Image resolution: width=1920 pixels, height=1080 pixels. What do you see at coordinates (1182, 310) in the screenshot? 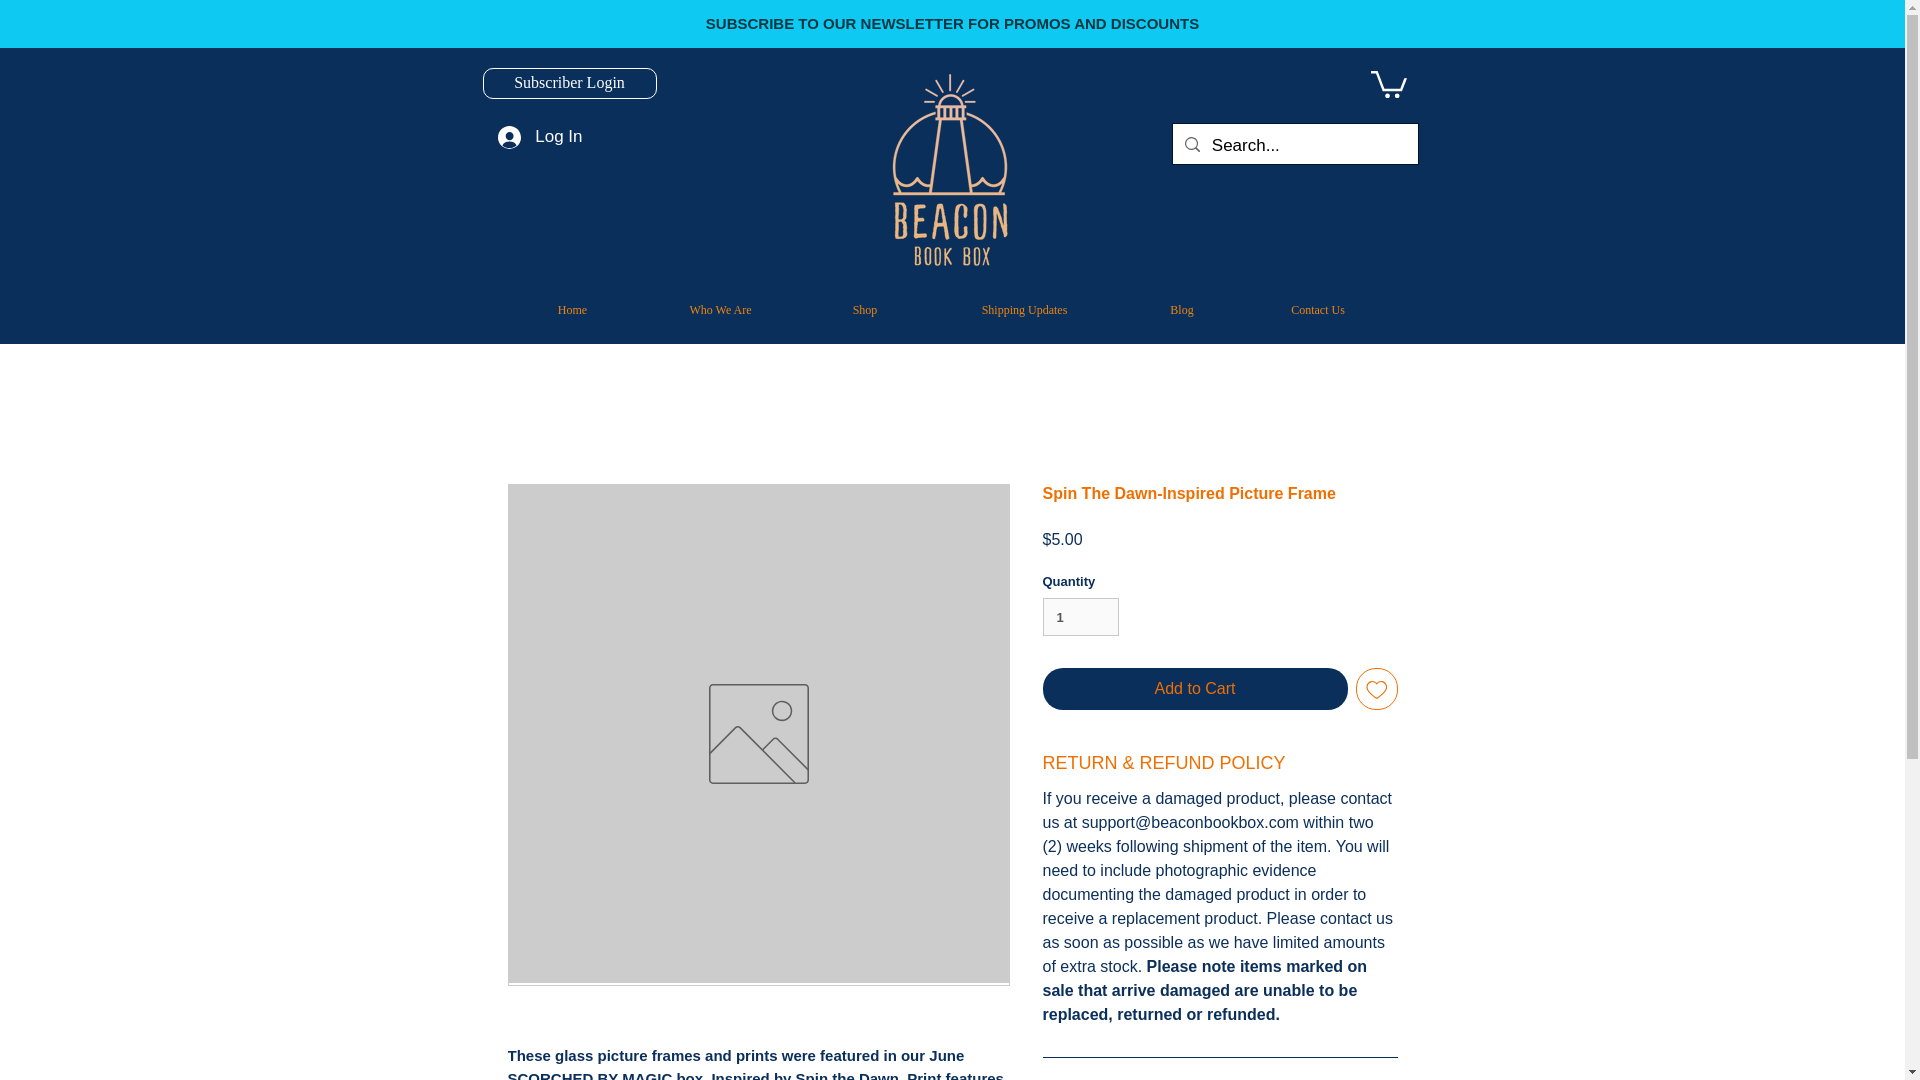
I see `Blog` at bounding box center [1182, 310].